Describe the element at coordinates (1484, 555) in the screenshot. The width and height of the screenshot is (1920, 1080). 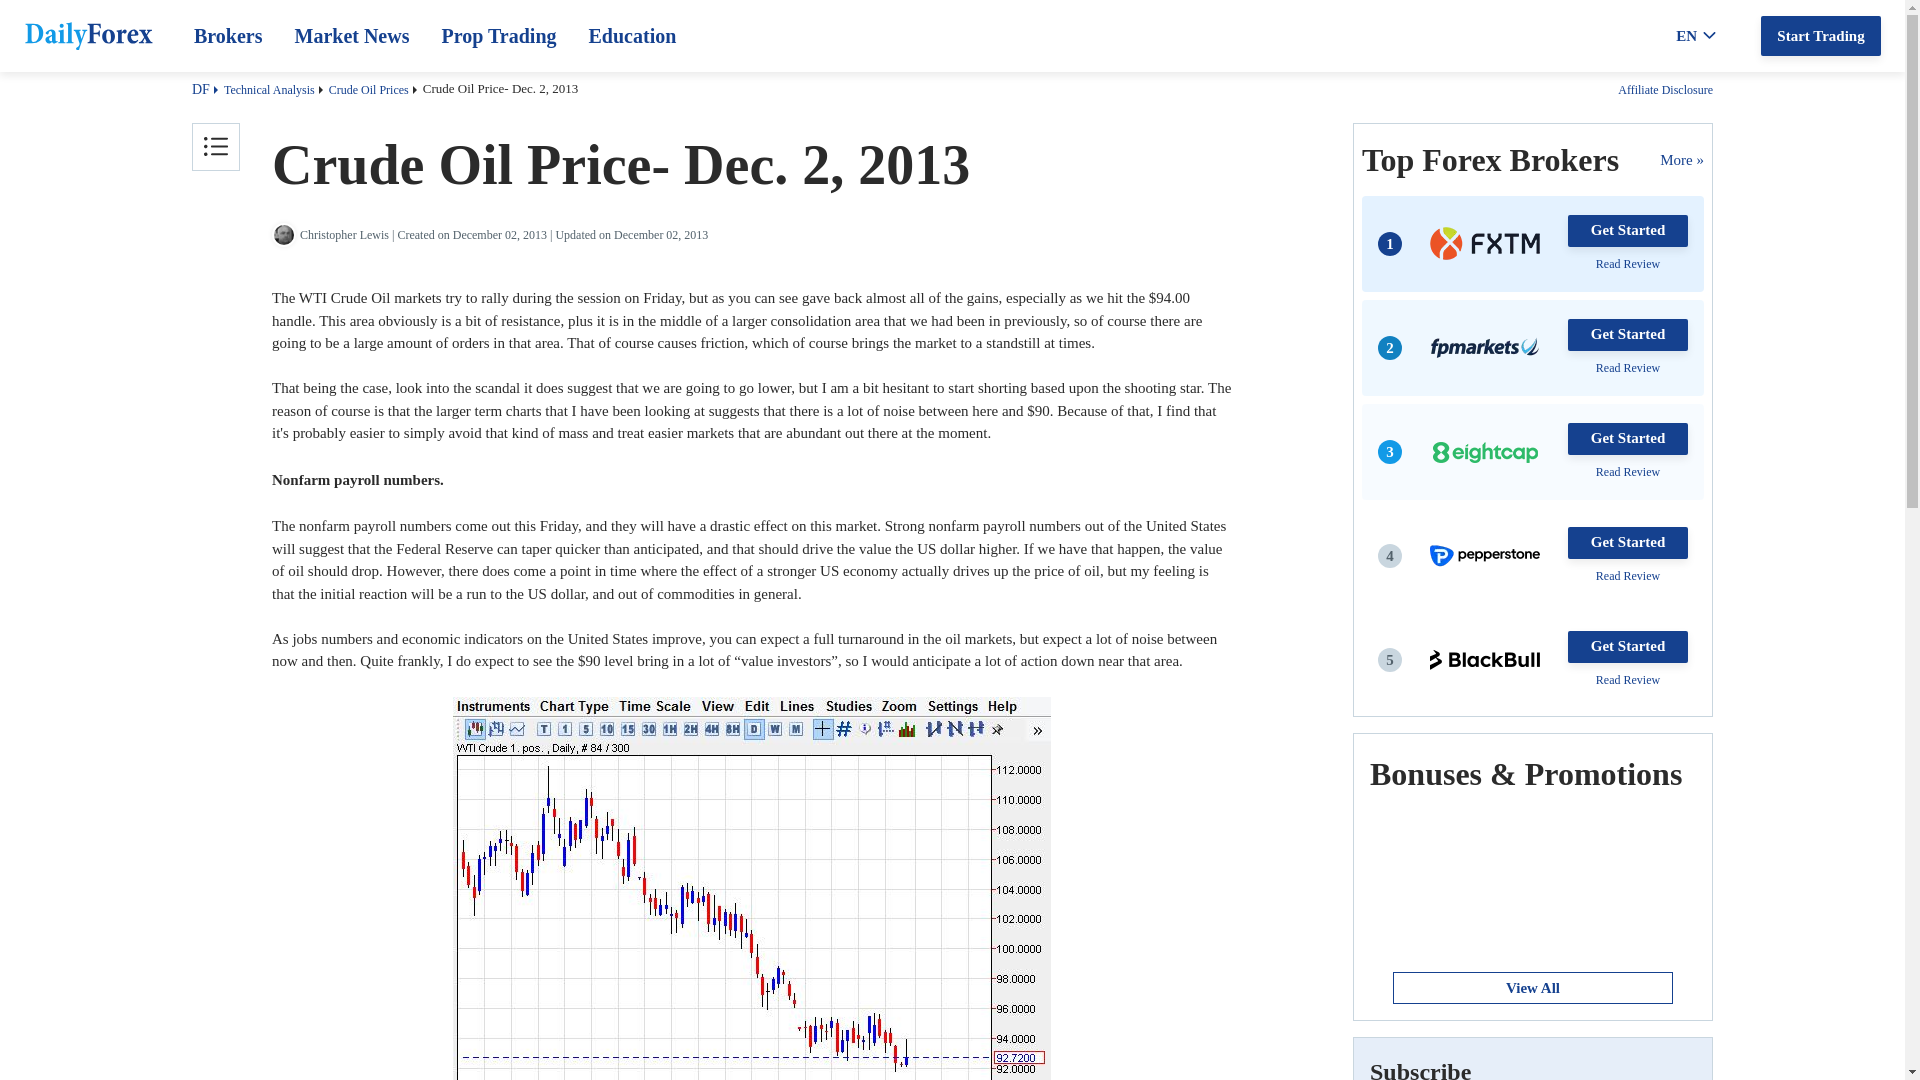
I see `Pepperstone` at that location.